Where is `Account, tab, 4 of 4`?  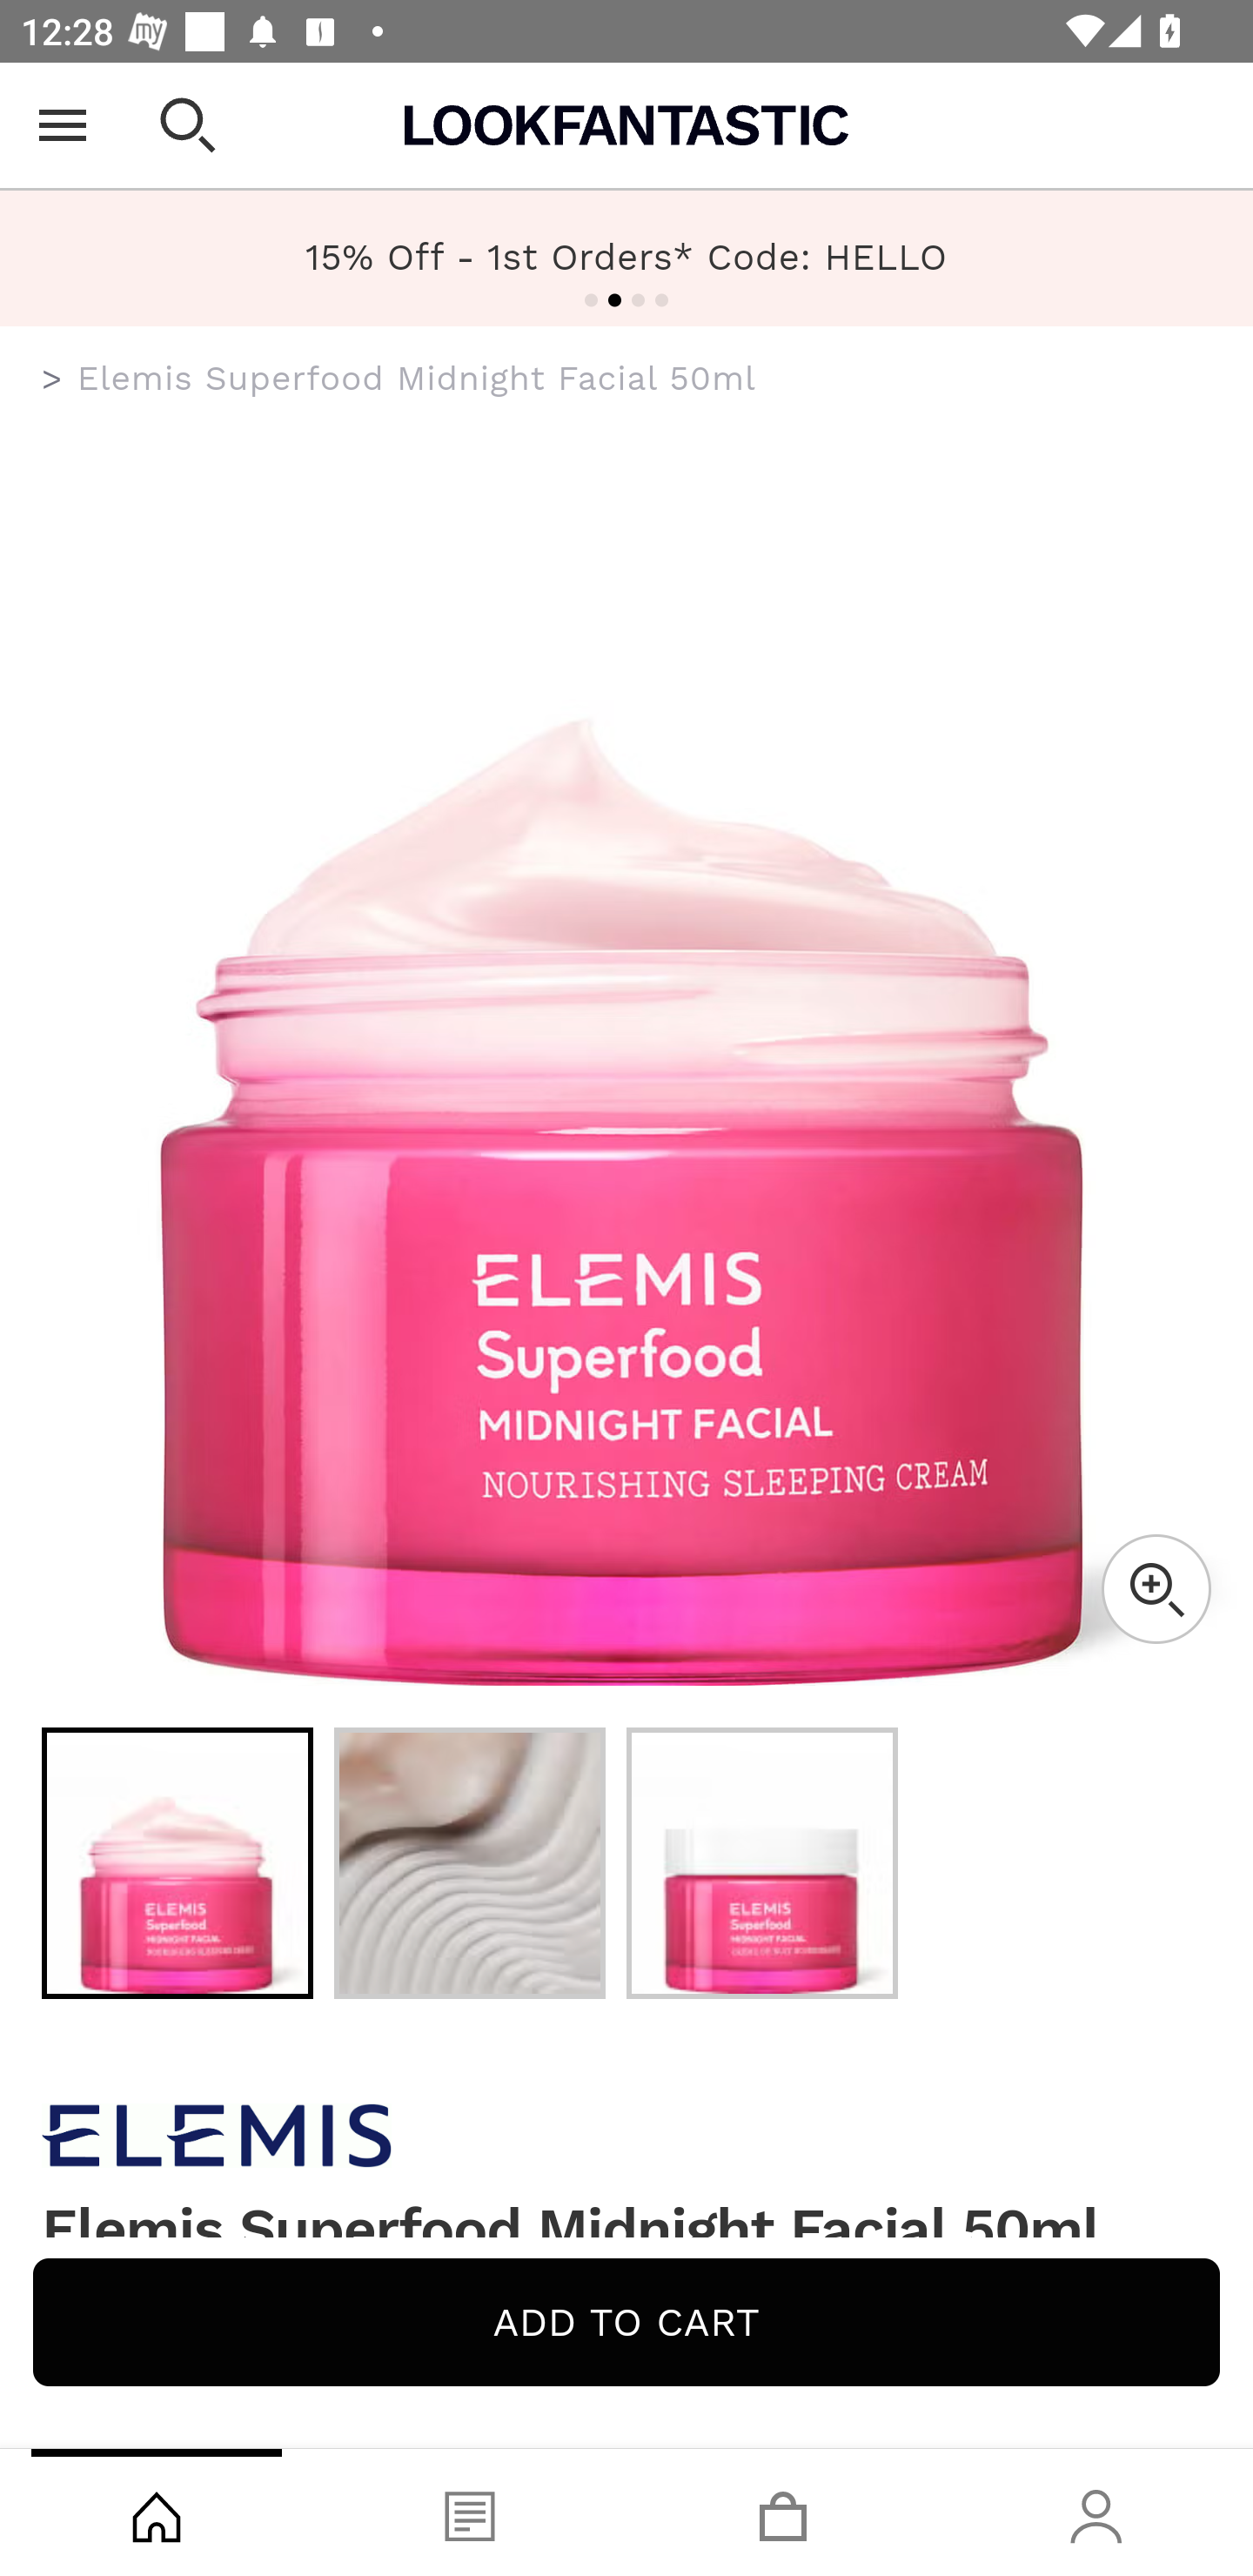
Account, tab, 4 of 4 is located at coordinates (1096, 2512).